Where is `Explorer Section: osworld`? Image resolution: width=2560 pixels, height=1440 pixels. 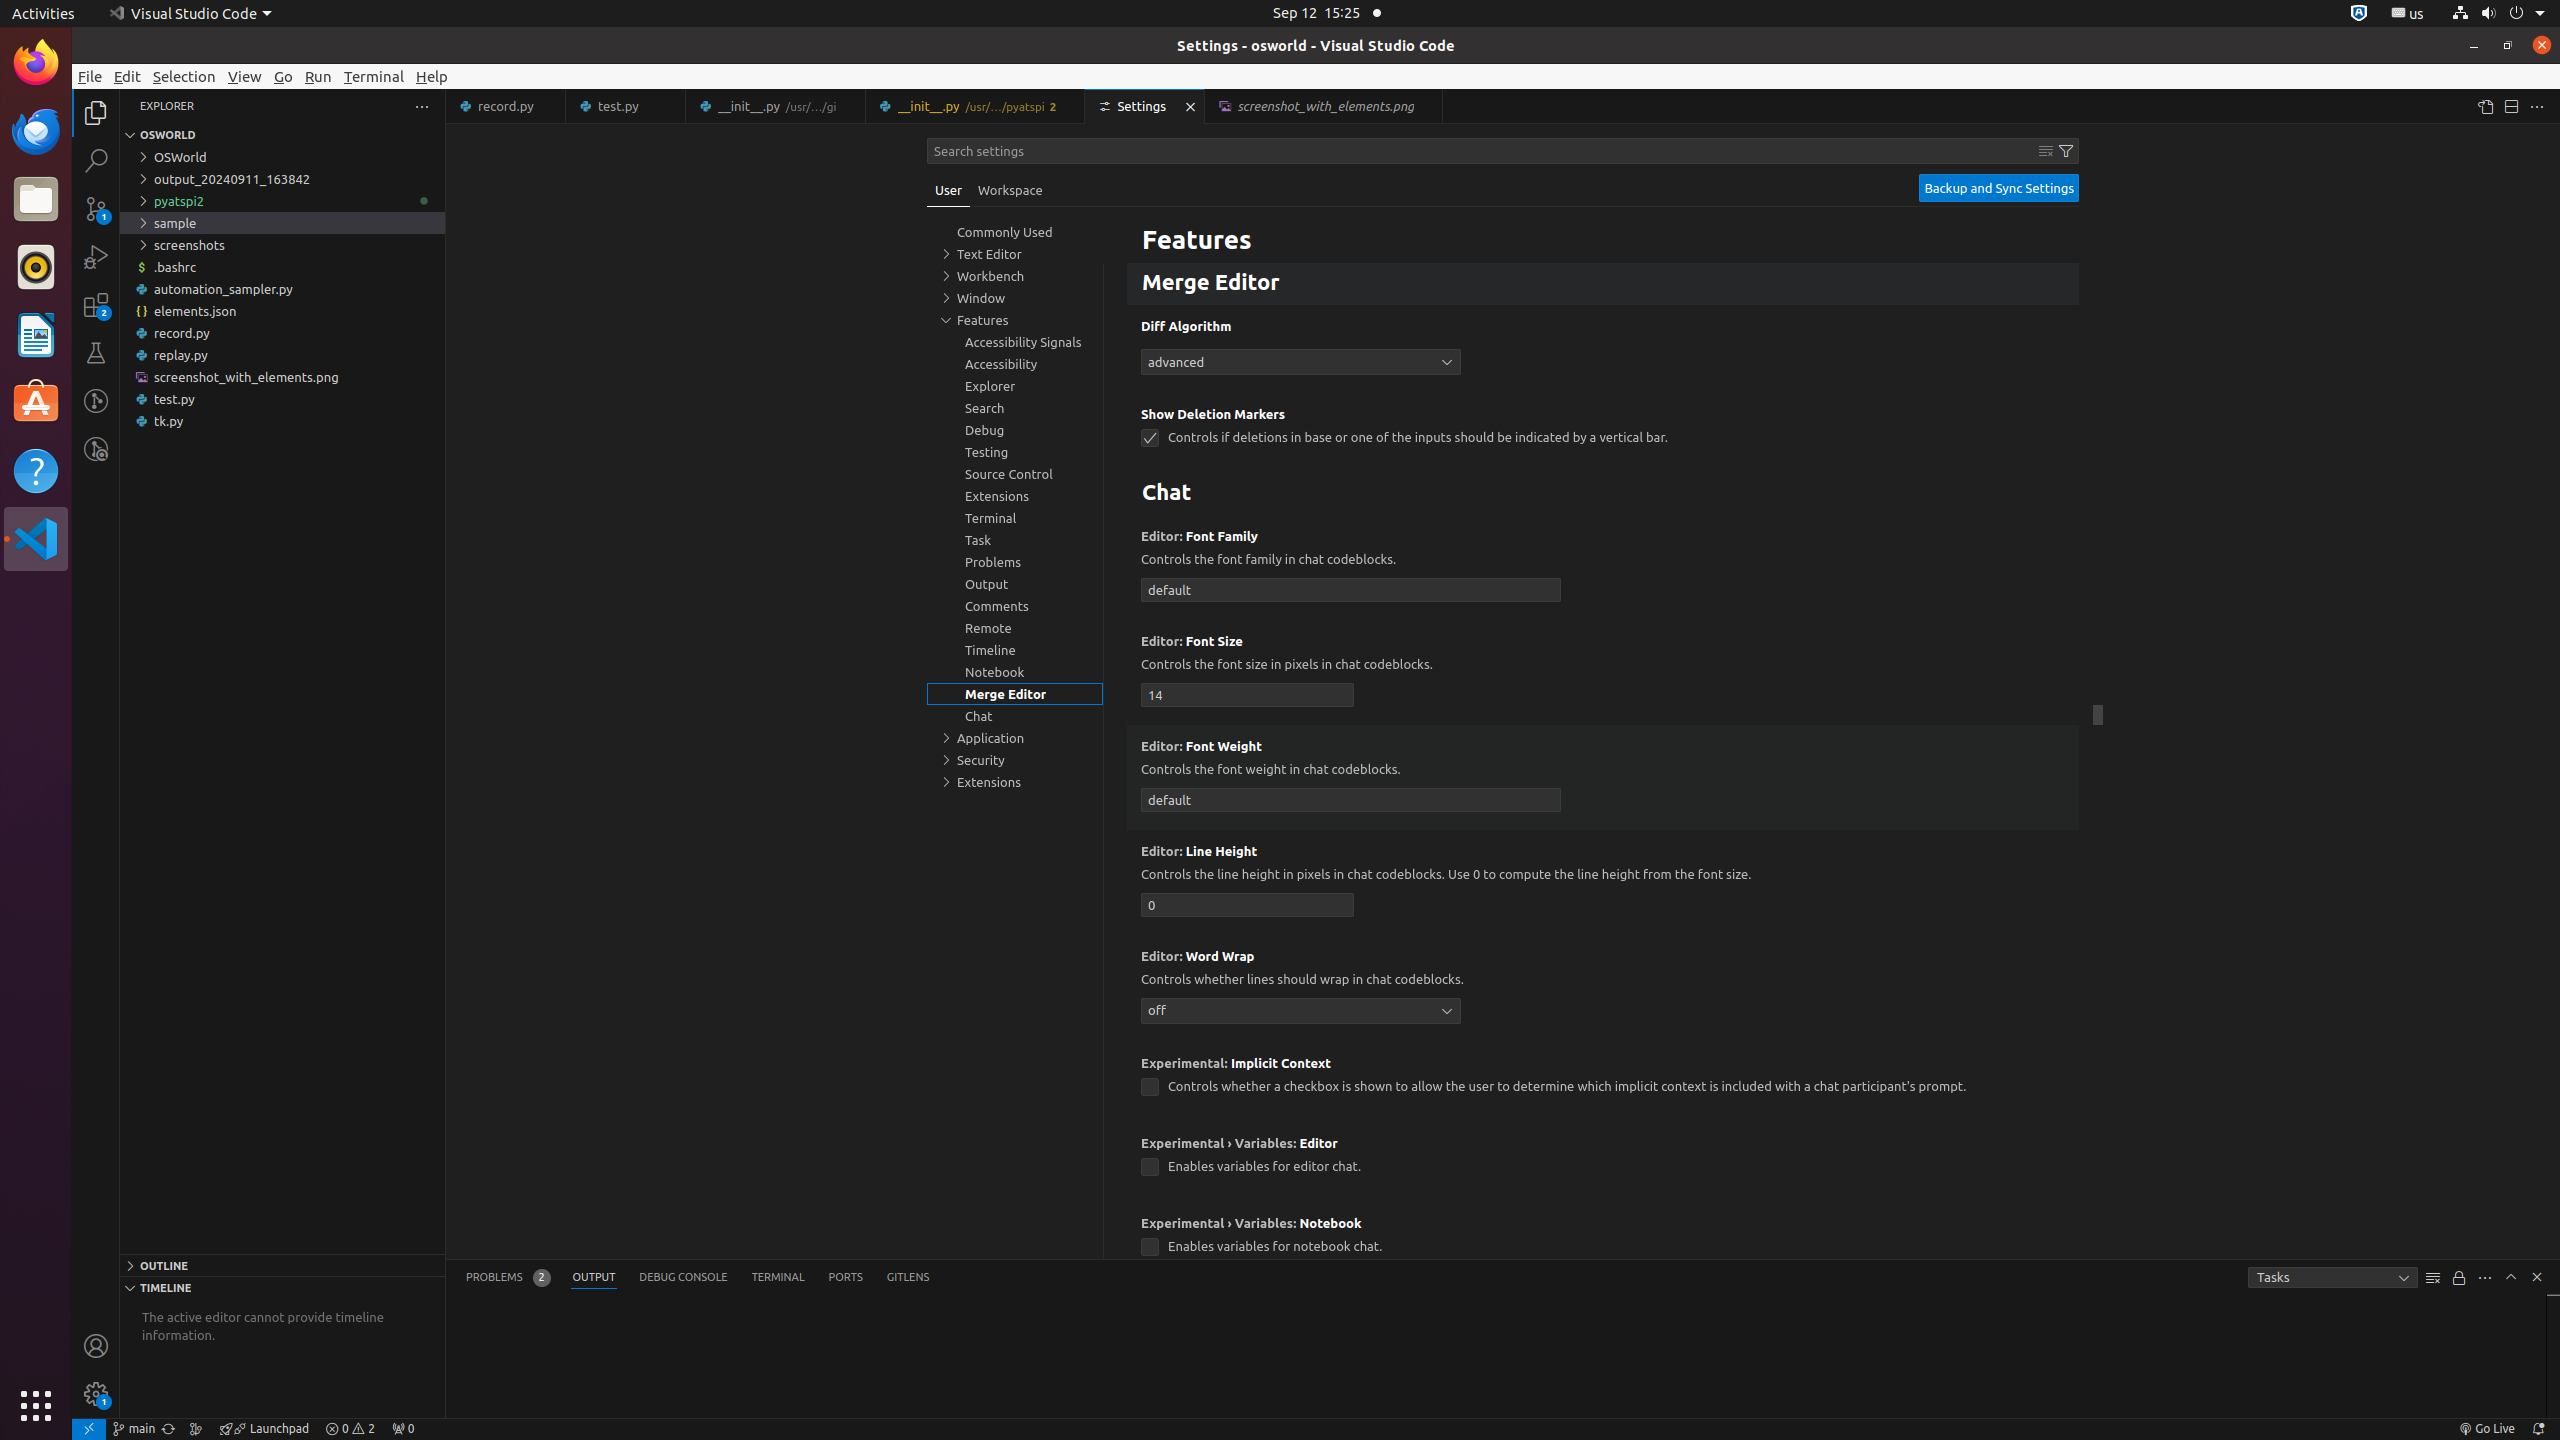
Explorer Section: osworld is located at coordinates (282, 135).